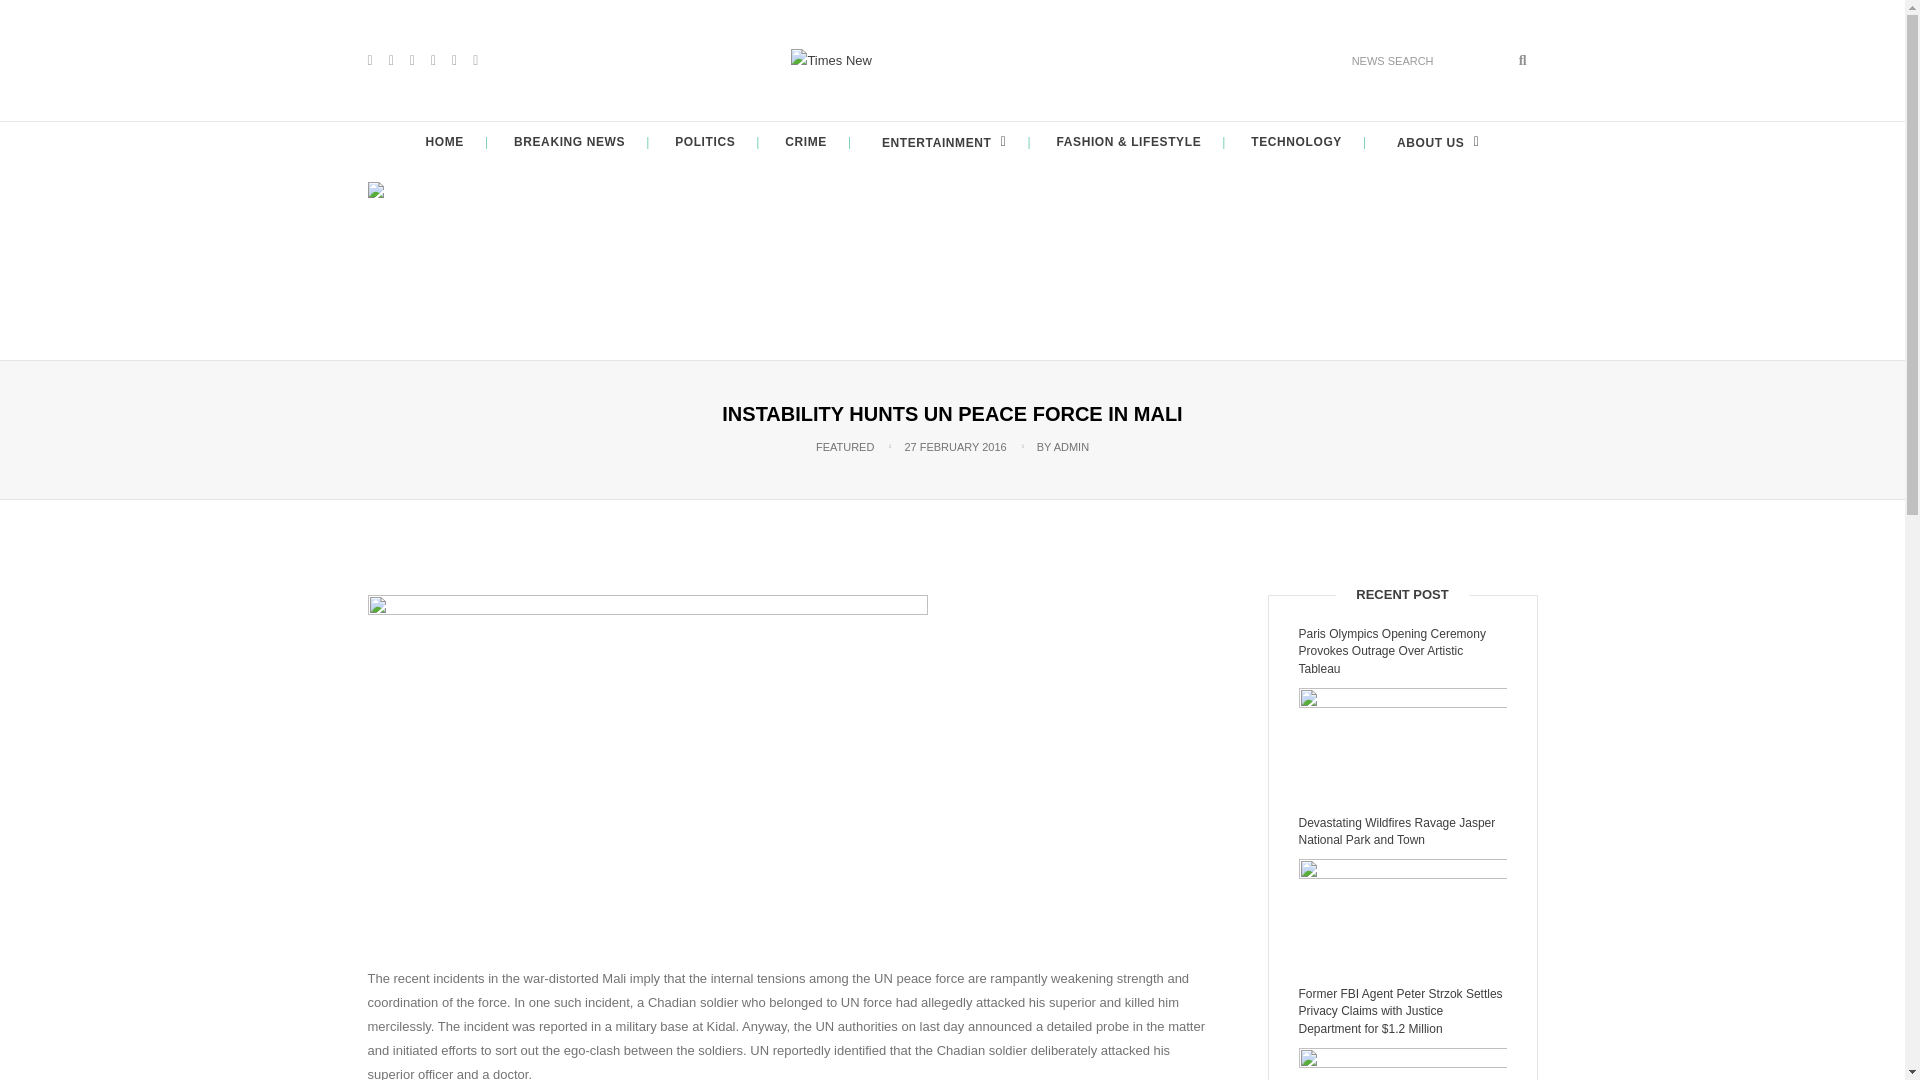 This screenshot has height=1080, width=1920. I want to click on POLITICS, so click(705, 142).